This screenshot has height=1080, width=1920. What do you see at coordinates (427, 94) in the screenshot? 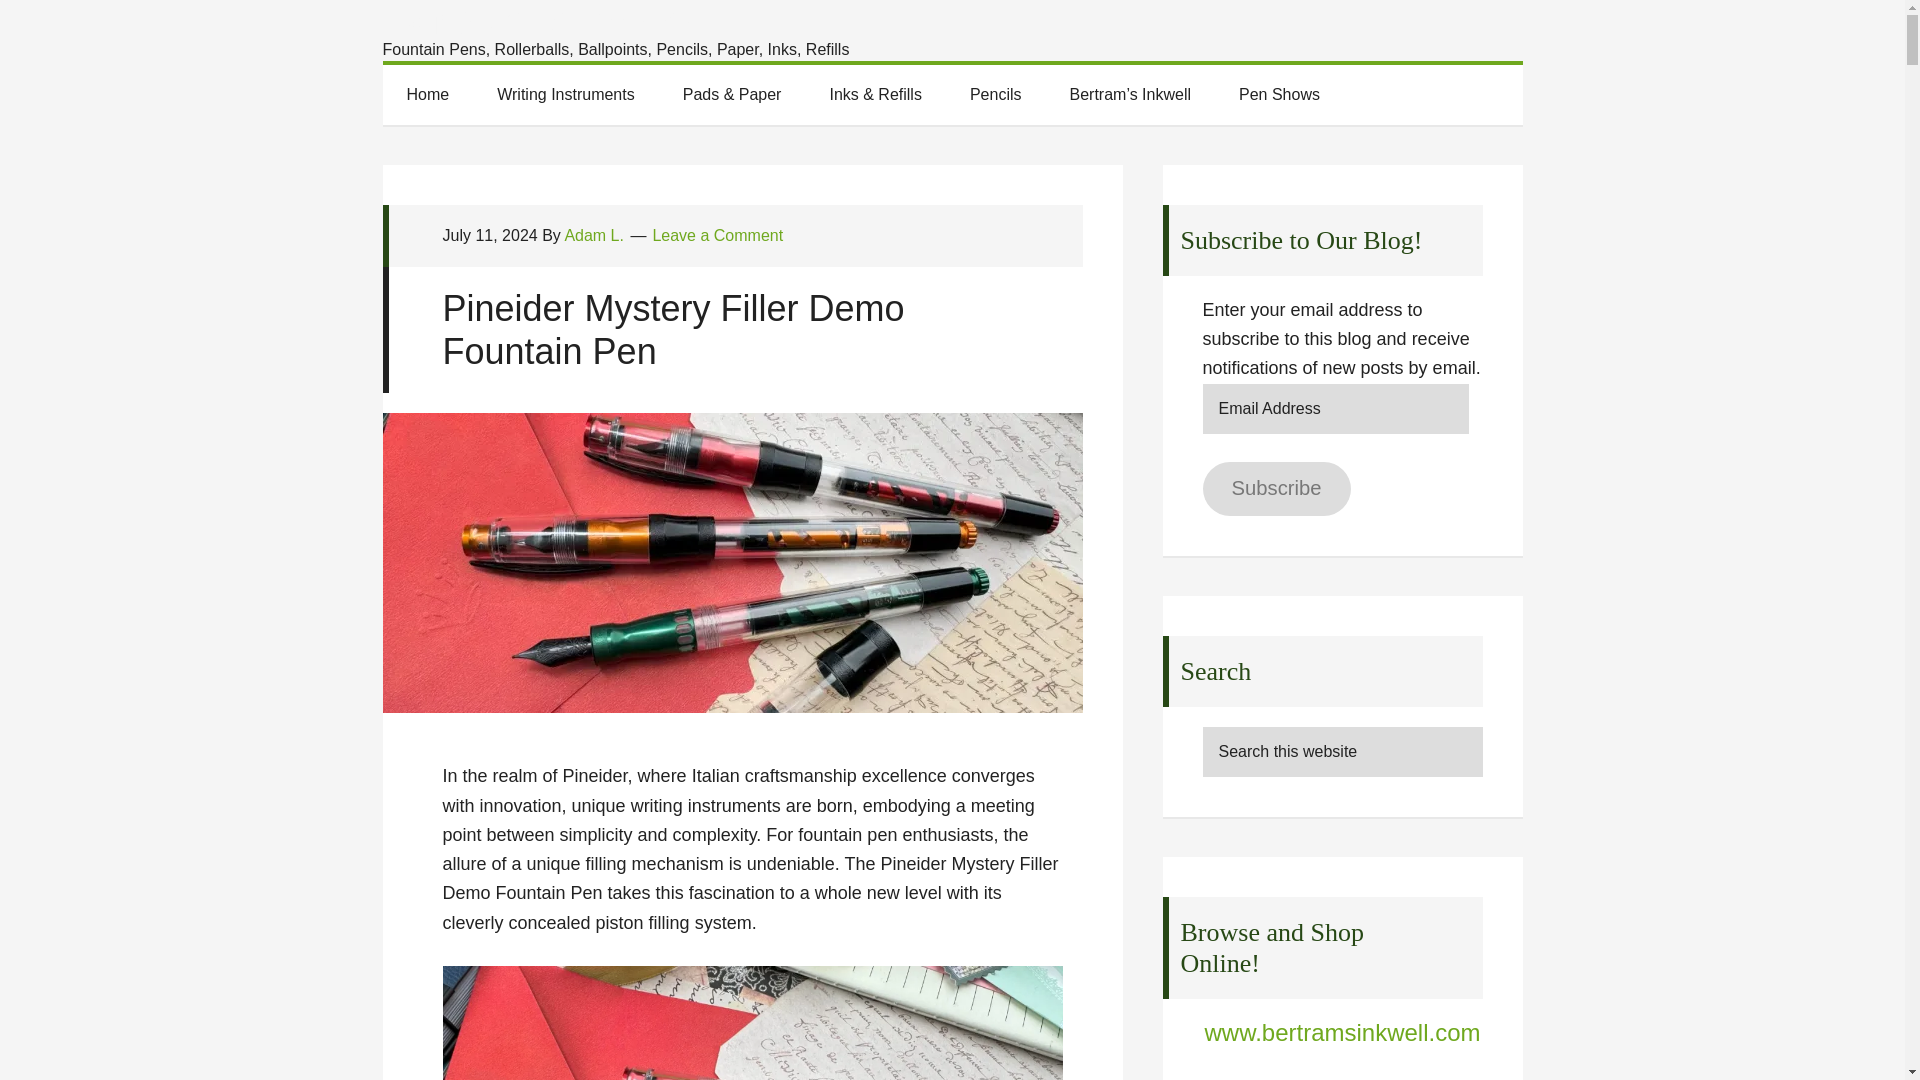
I see `Home` at bounding box center [427, 94].